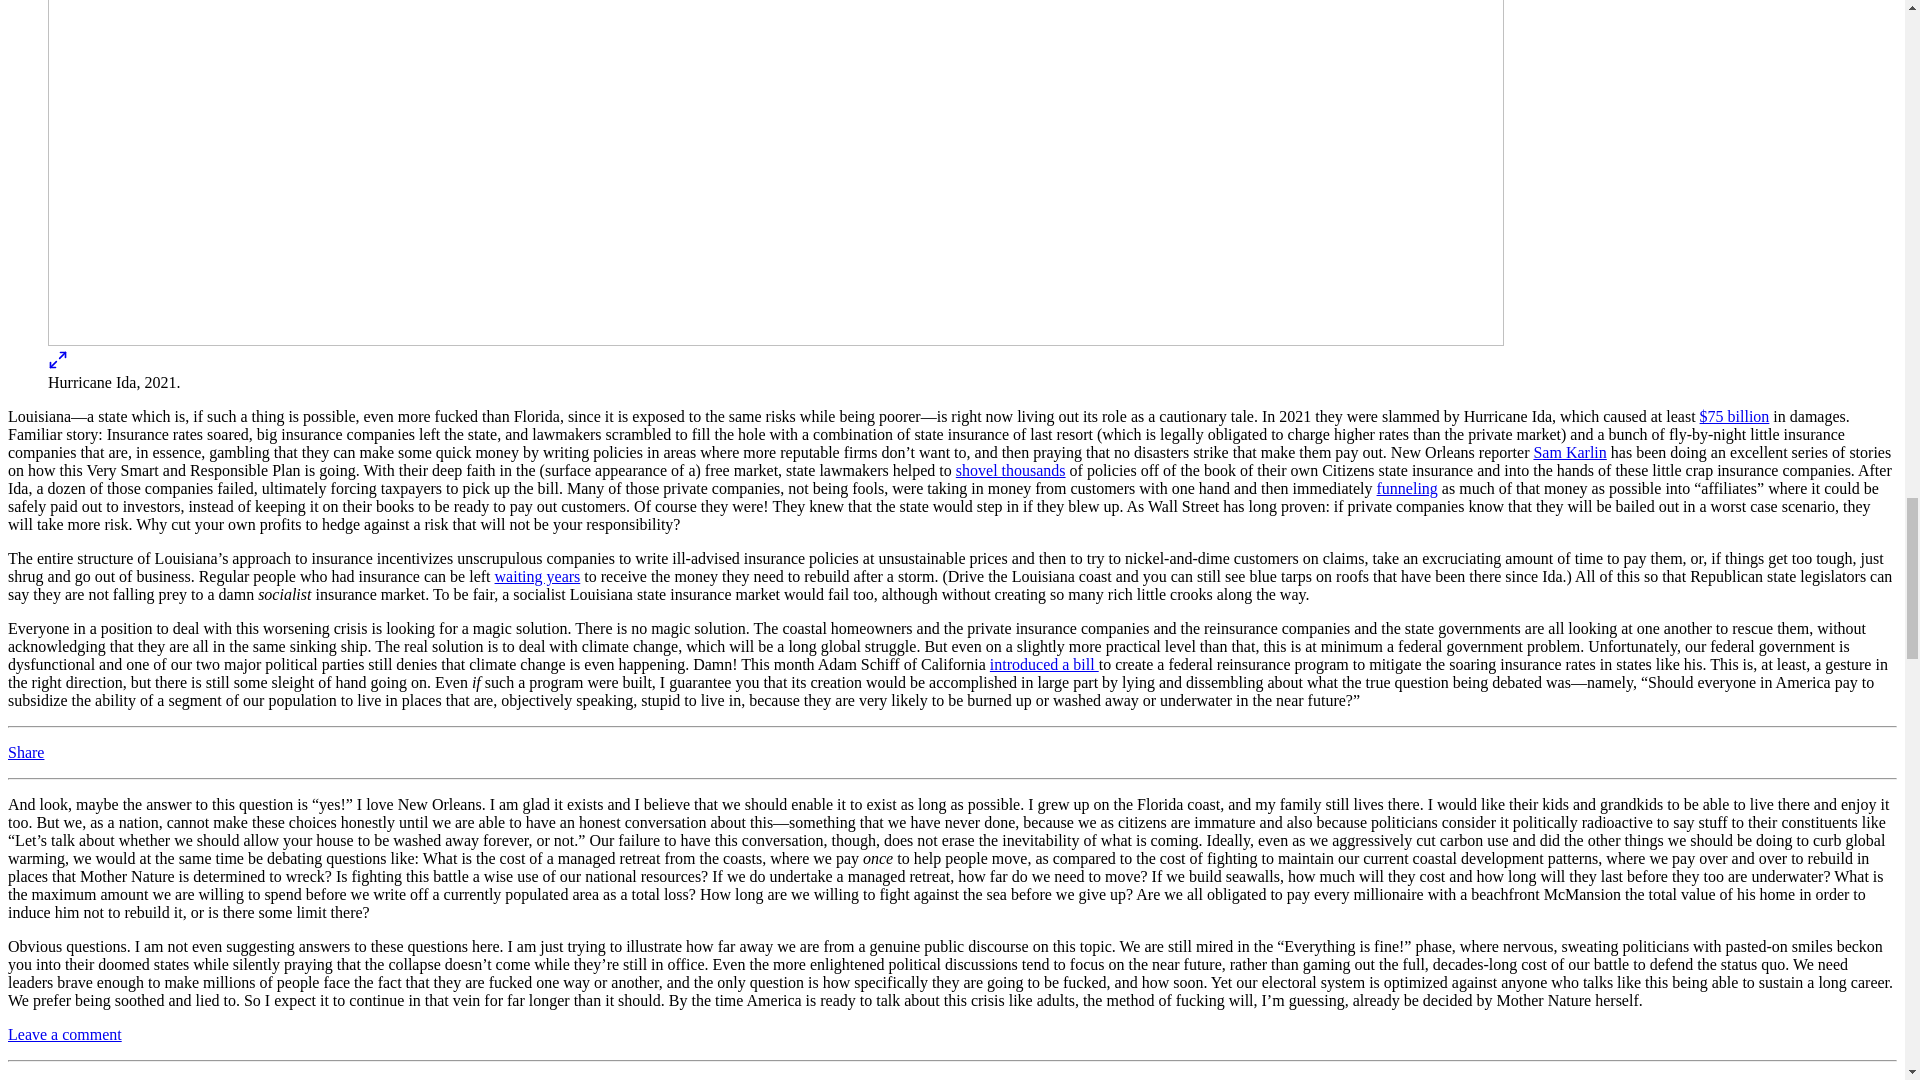  What do you see at coordinates (64, 1034) in the screenshot?
I see `Leave a comment` at bounding box center [64, 1034].